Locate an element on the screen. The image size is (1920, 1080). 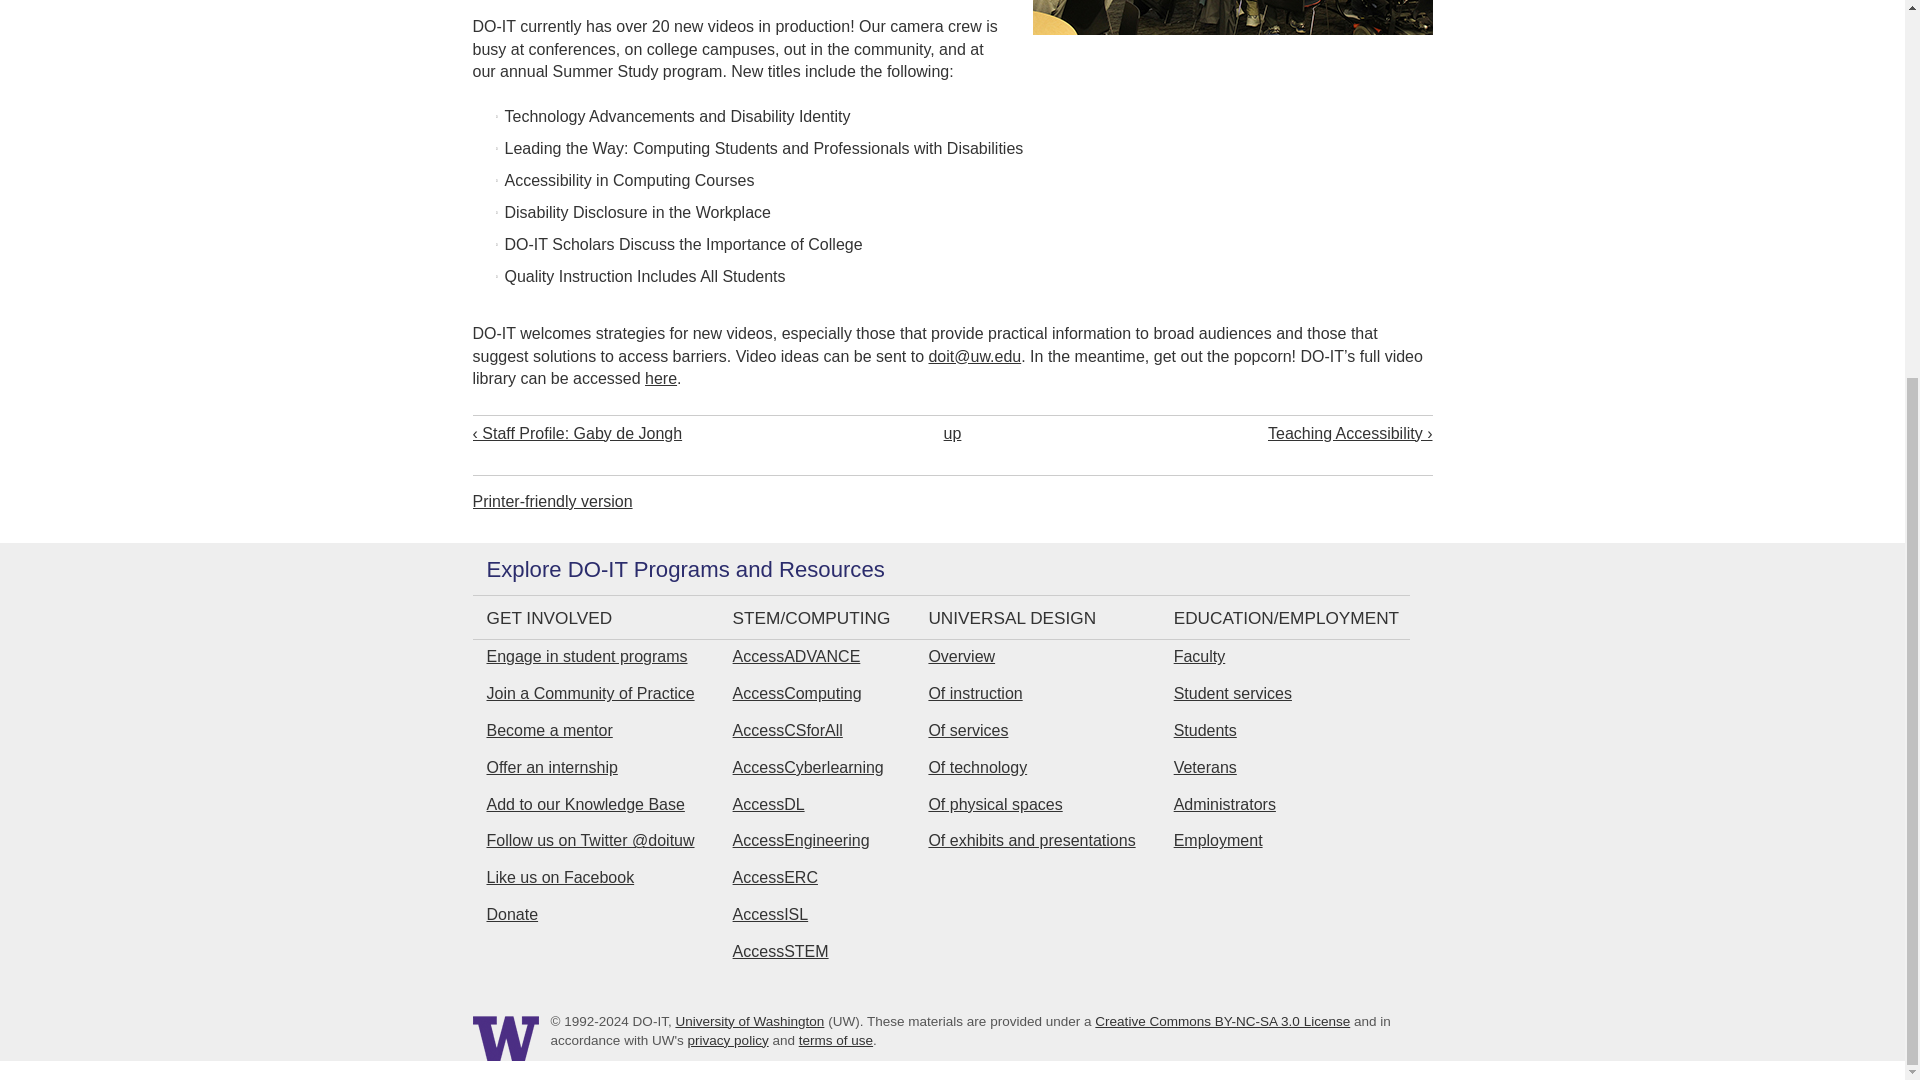
Offer an internship is located at coordinates (550, 768).